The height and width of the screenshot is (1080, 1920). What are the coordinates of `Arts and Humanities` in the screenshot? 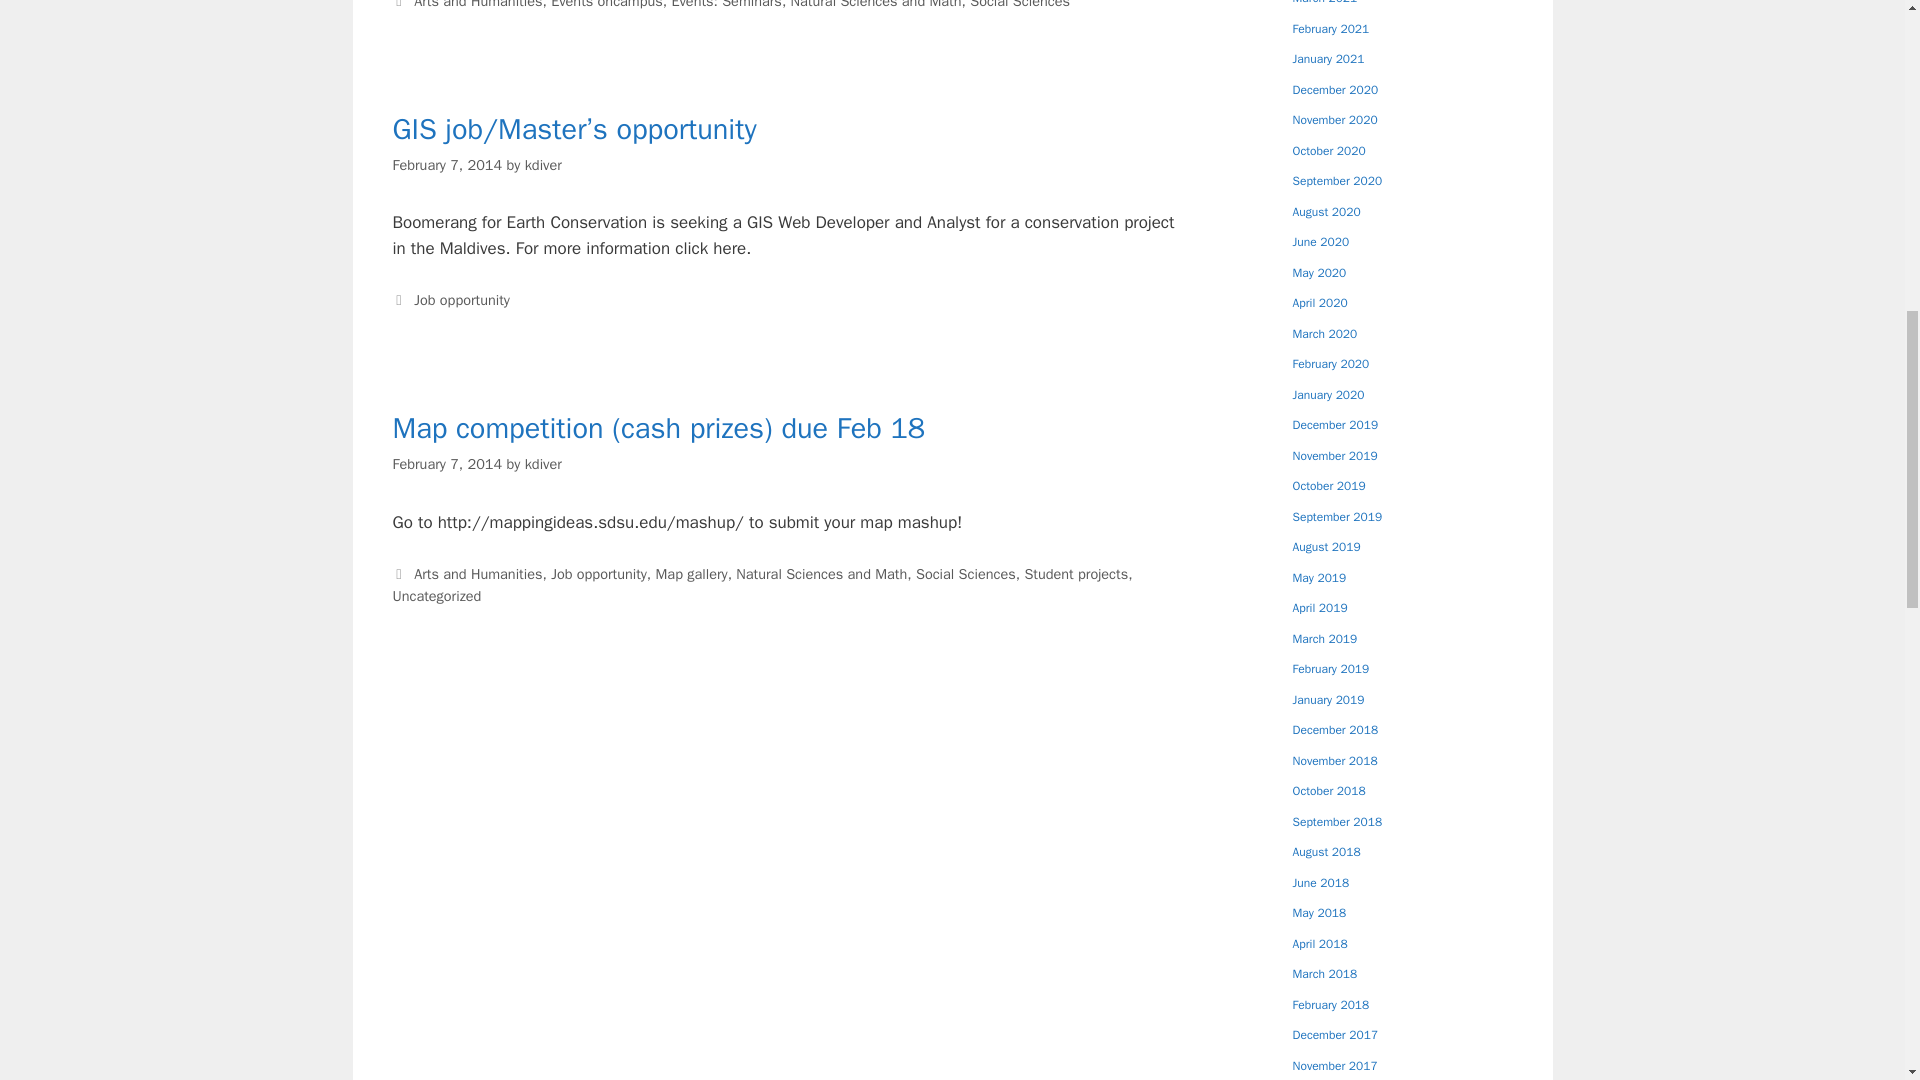 It's located at (478, 574).